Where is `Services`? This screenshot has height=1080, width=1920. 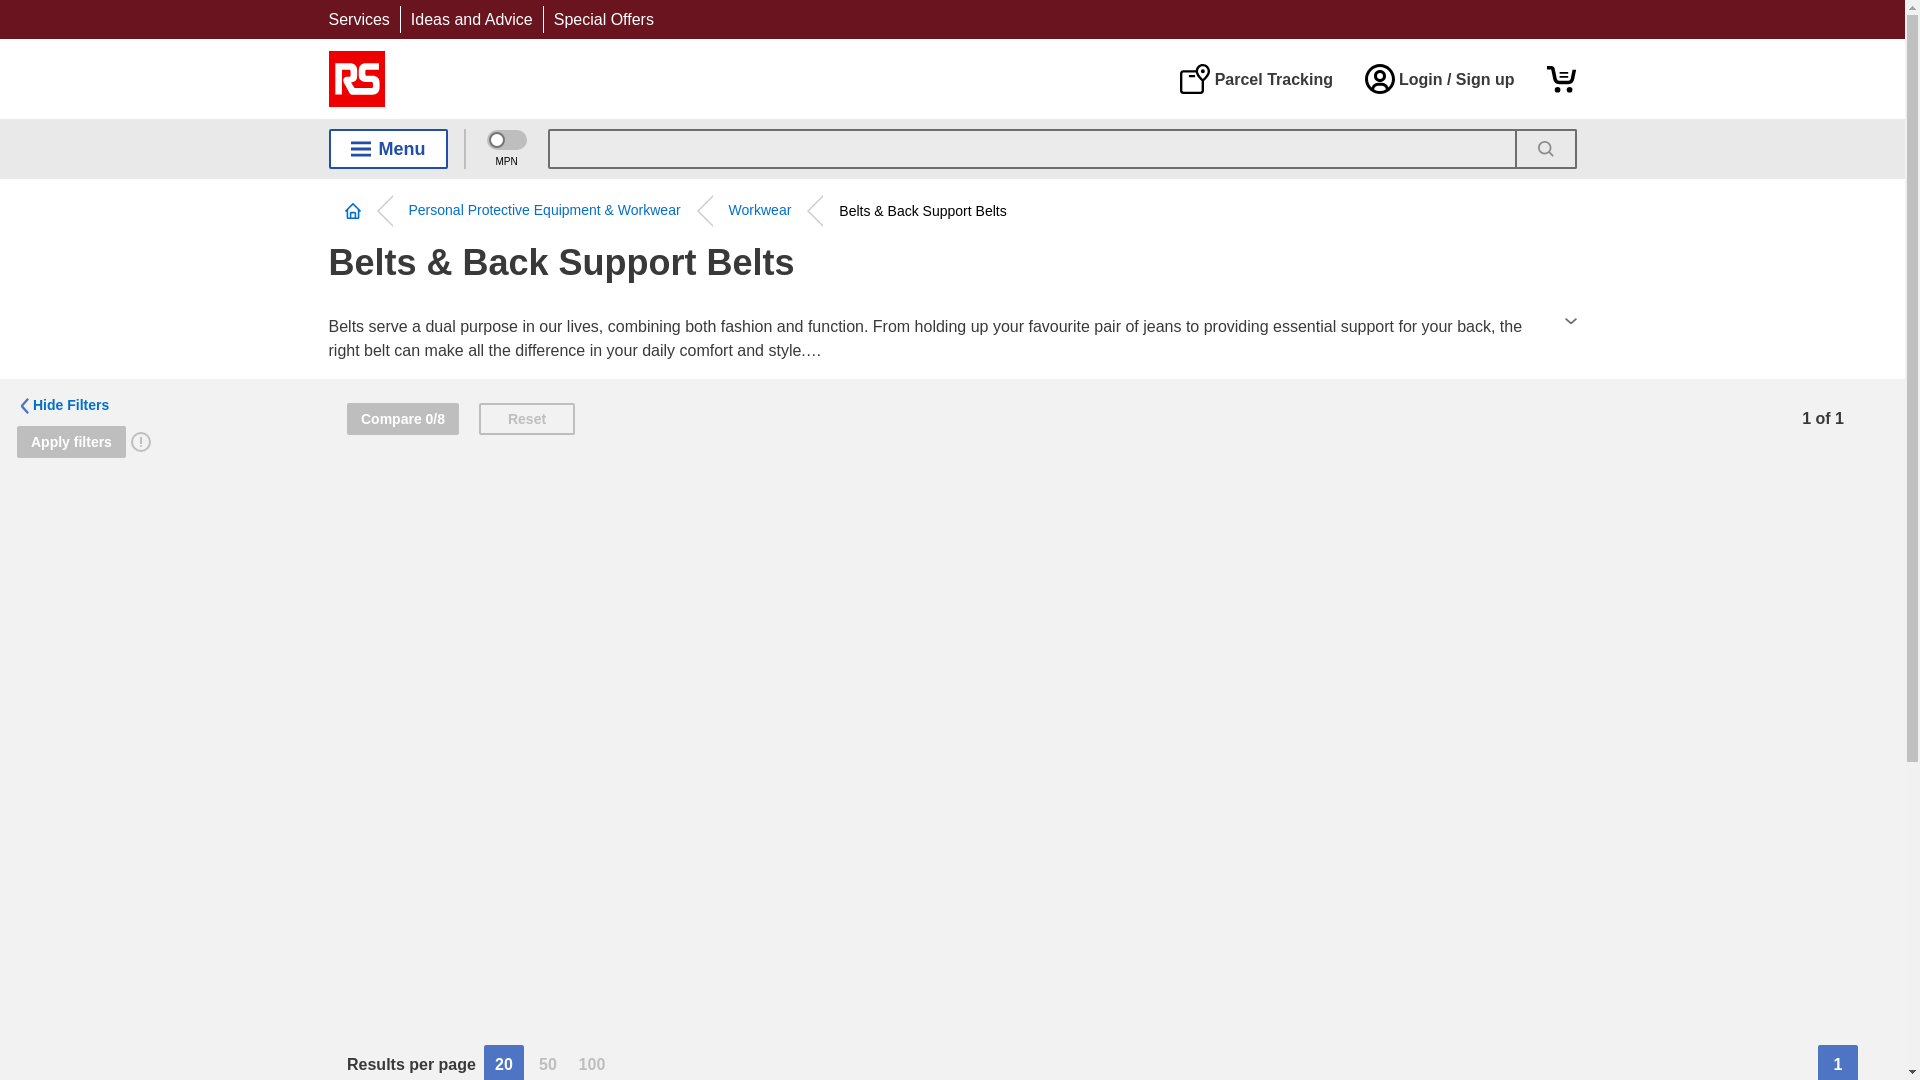 Services is located at coordinates (358, 19).